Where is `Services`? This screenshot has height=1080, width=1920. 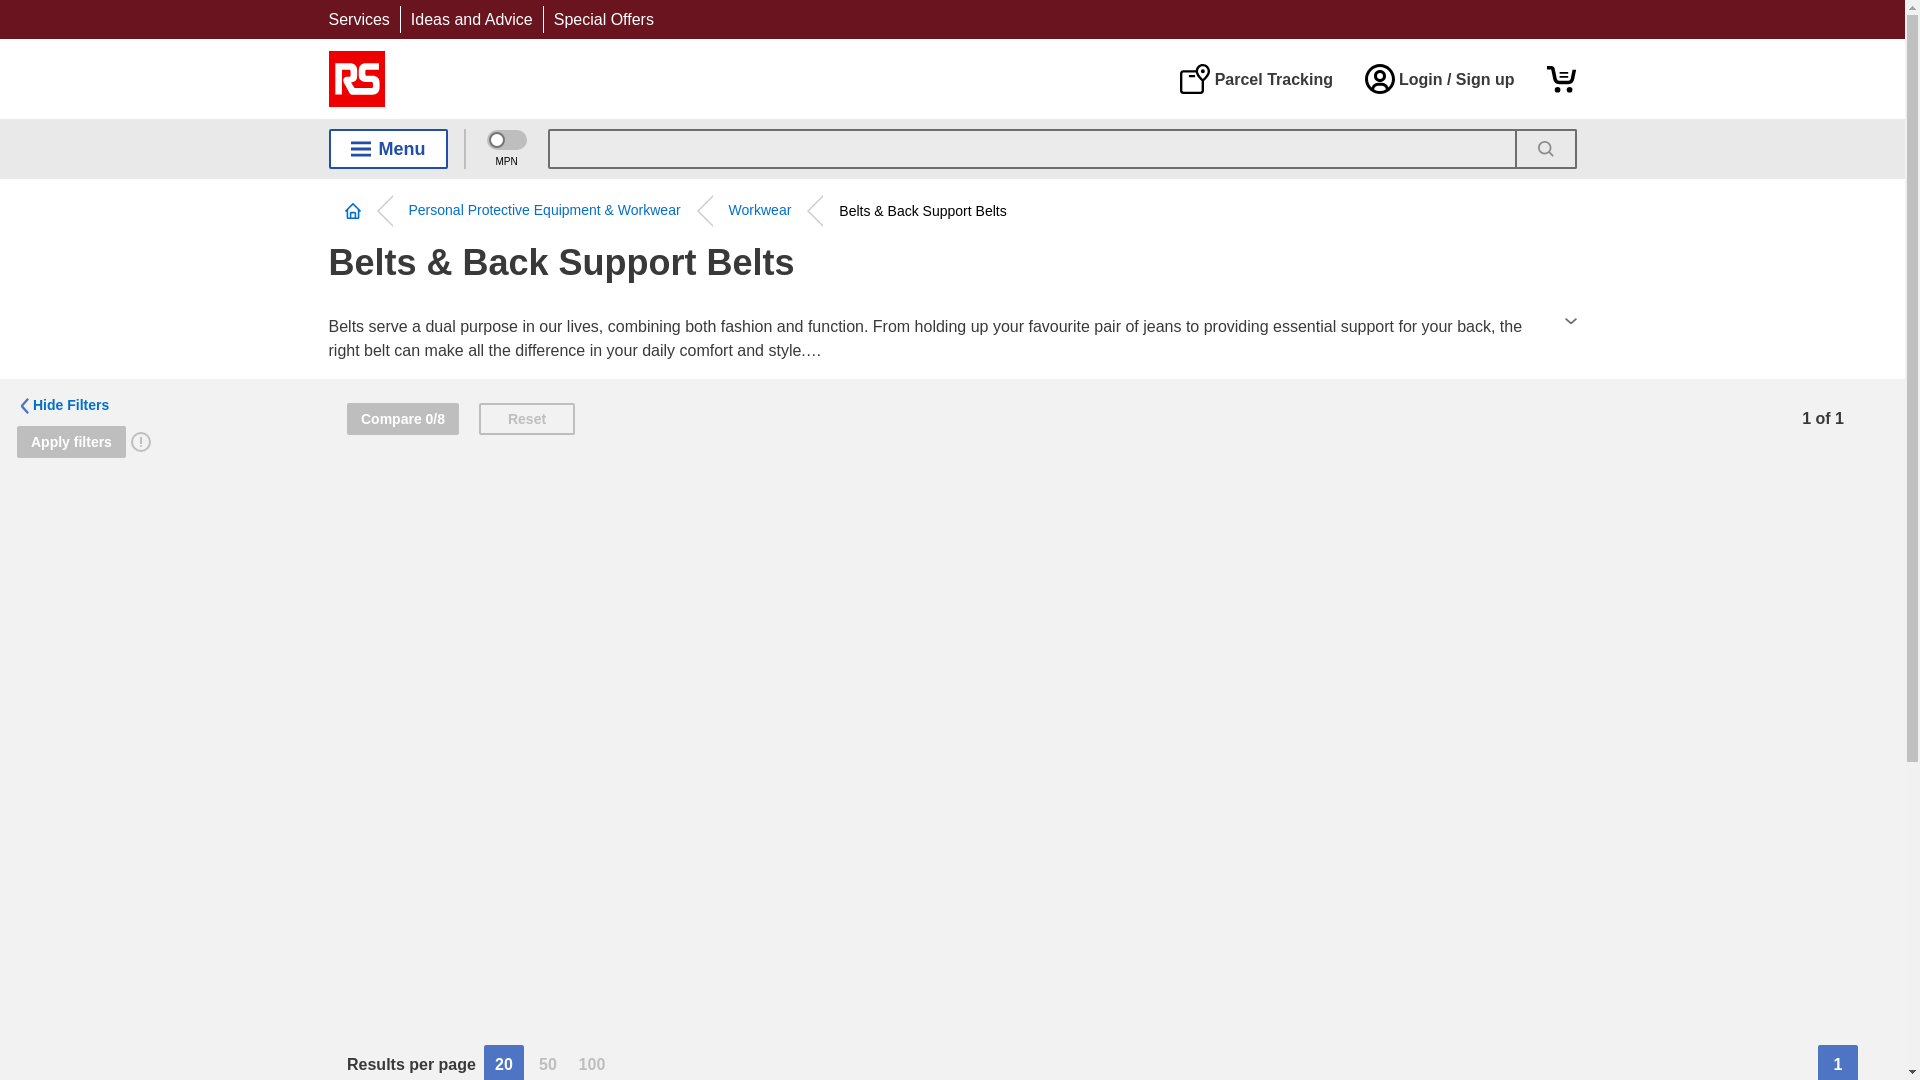 Services is located at coordinates (358, 19).